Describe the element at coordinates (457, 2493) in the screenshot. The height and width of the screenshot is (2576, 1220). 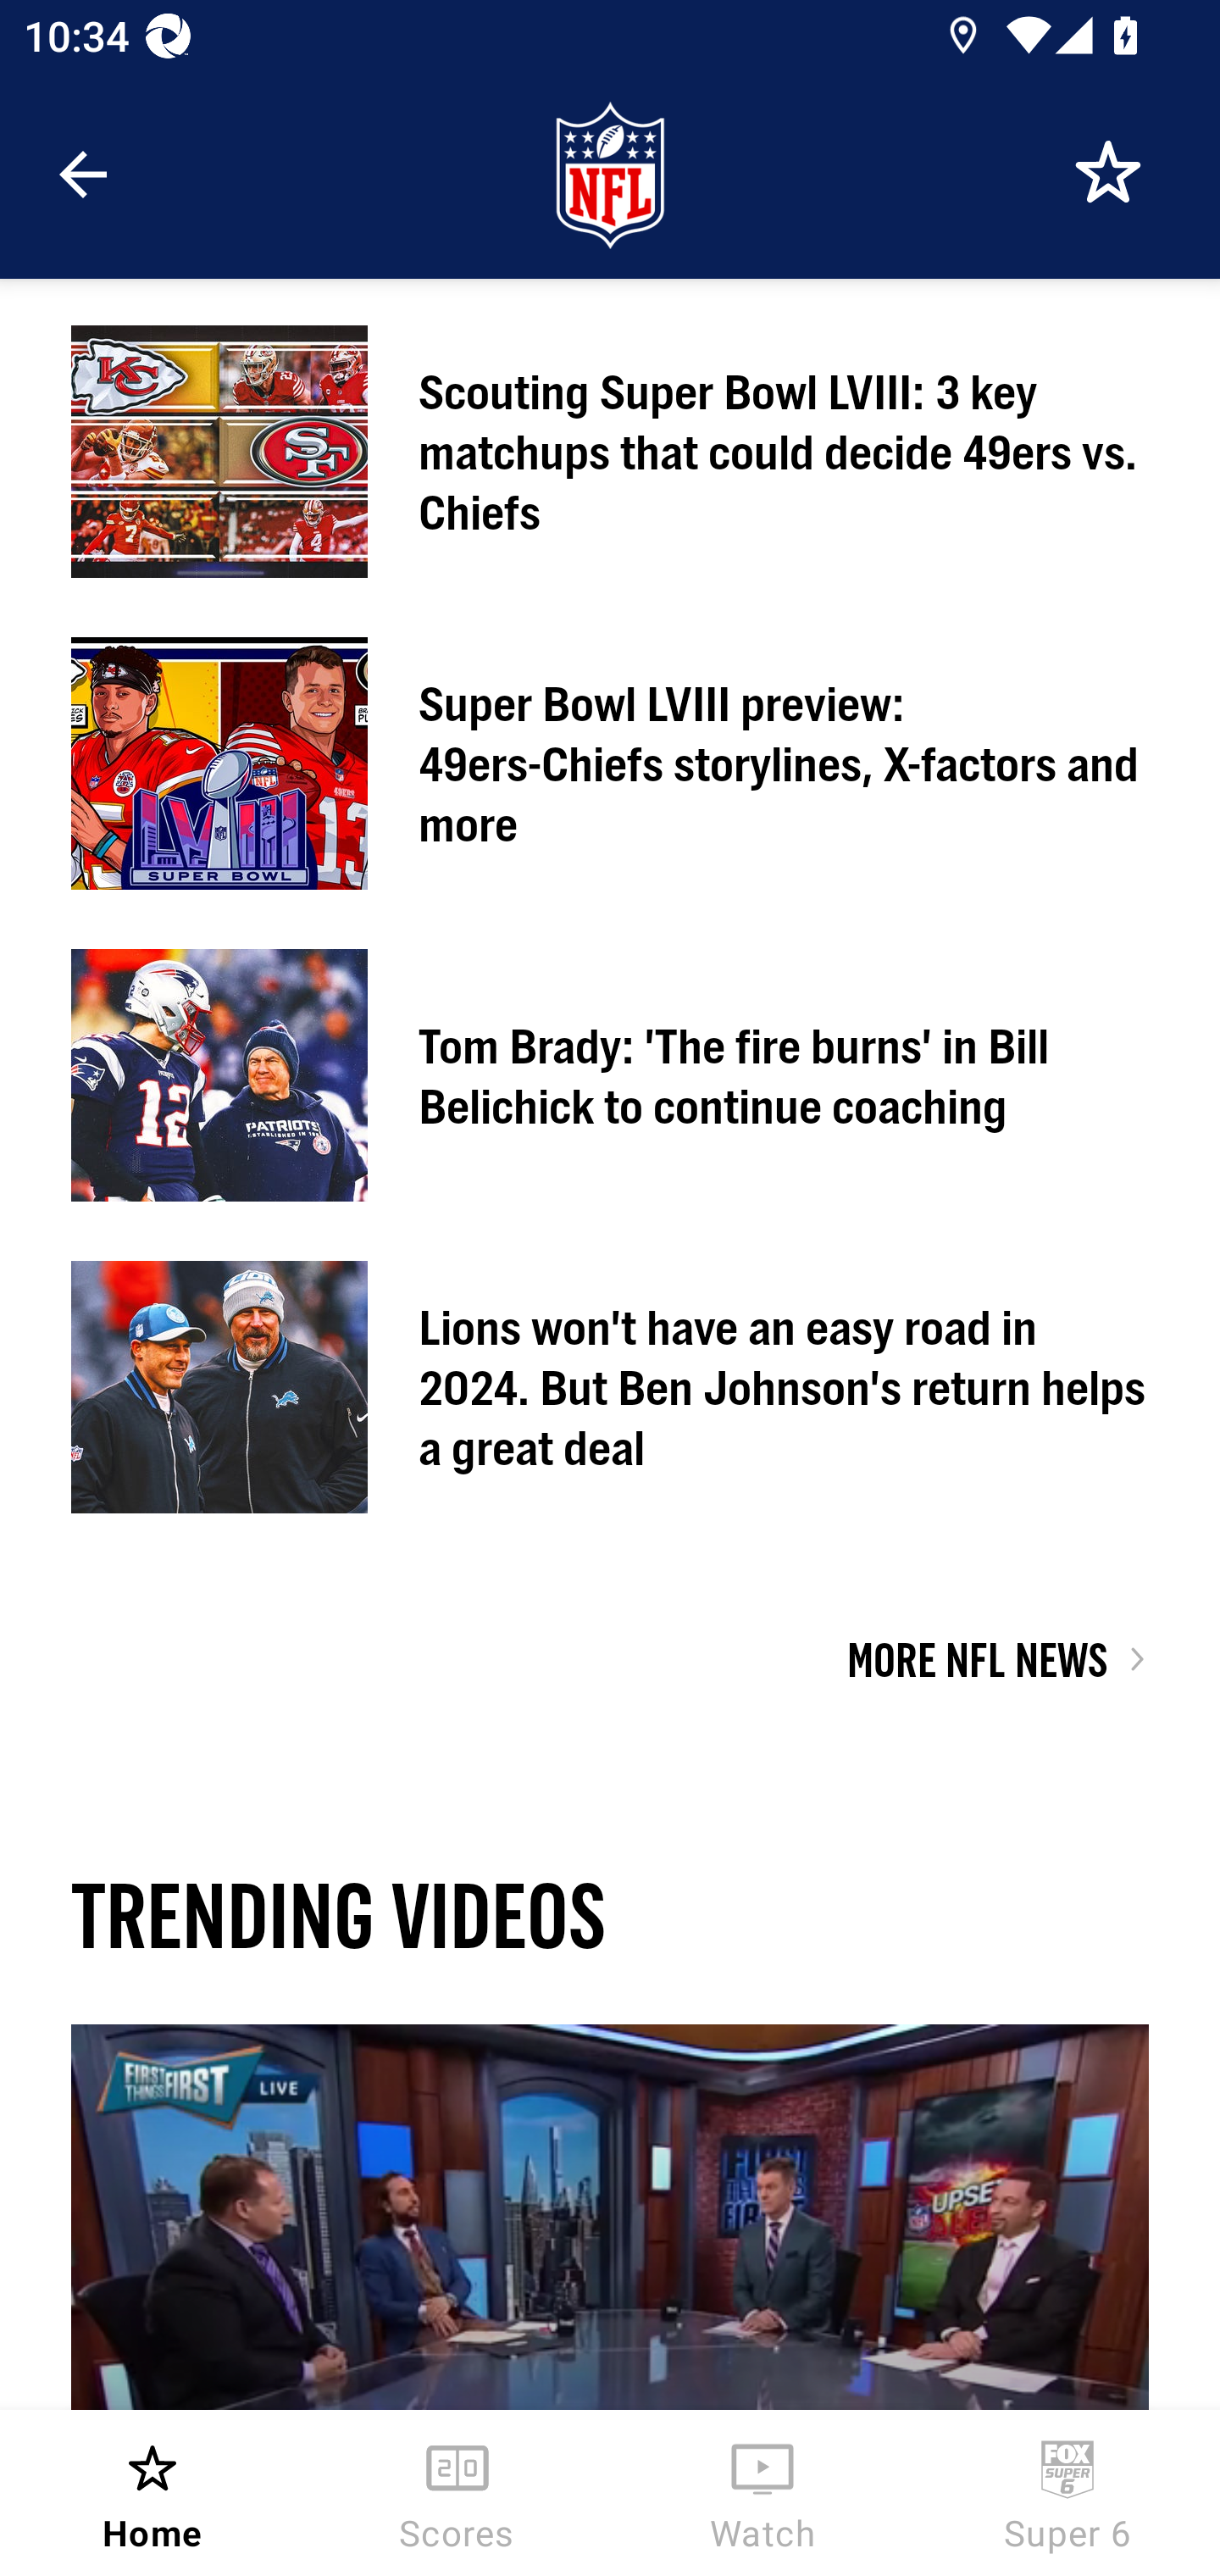
I see `Scores` at that location.